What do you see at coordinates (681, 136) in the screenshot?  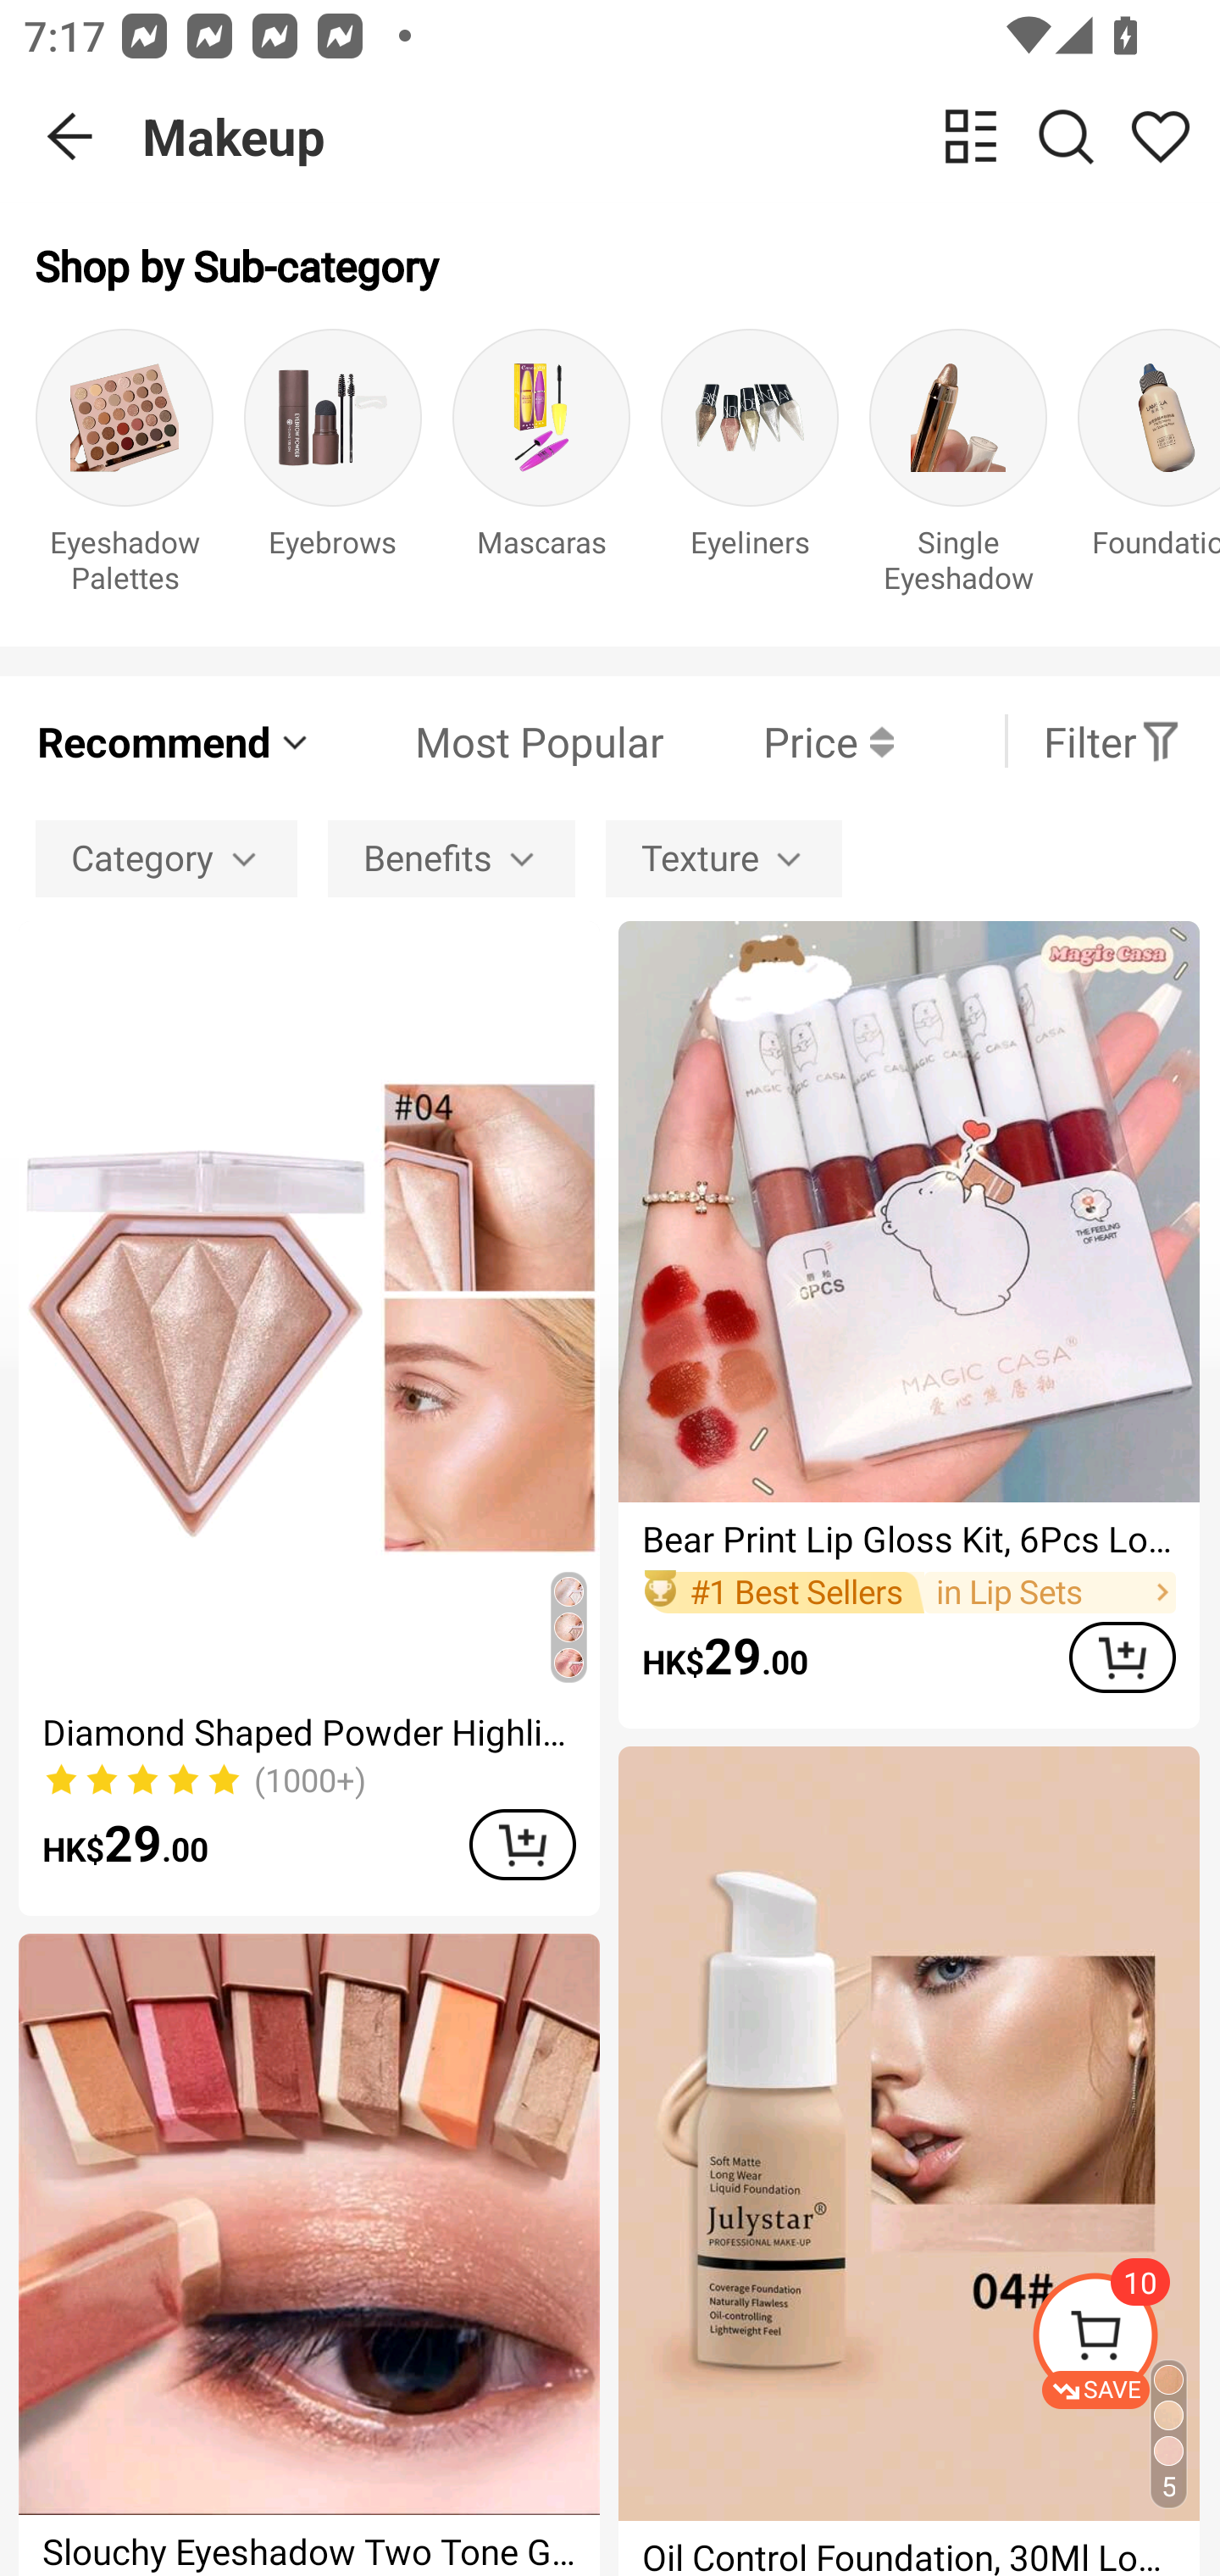 I see `Makeup change view Search Share` at bounding box center [681, 136].